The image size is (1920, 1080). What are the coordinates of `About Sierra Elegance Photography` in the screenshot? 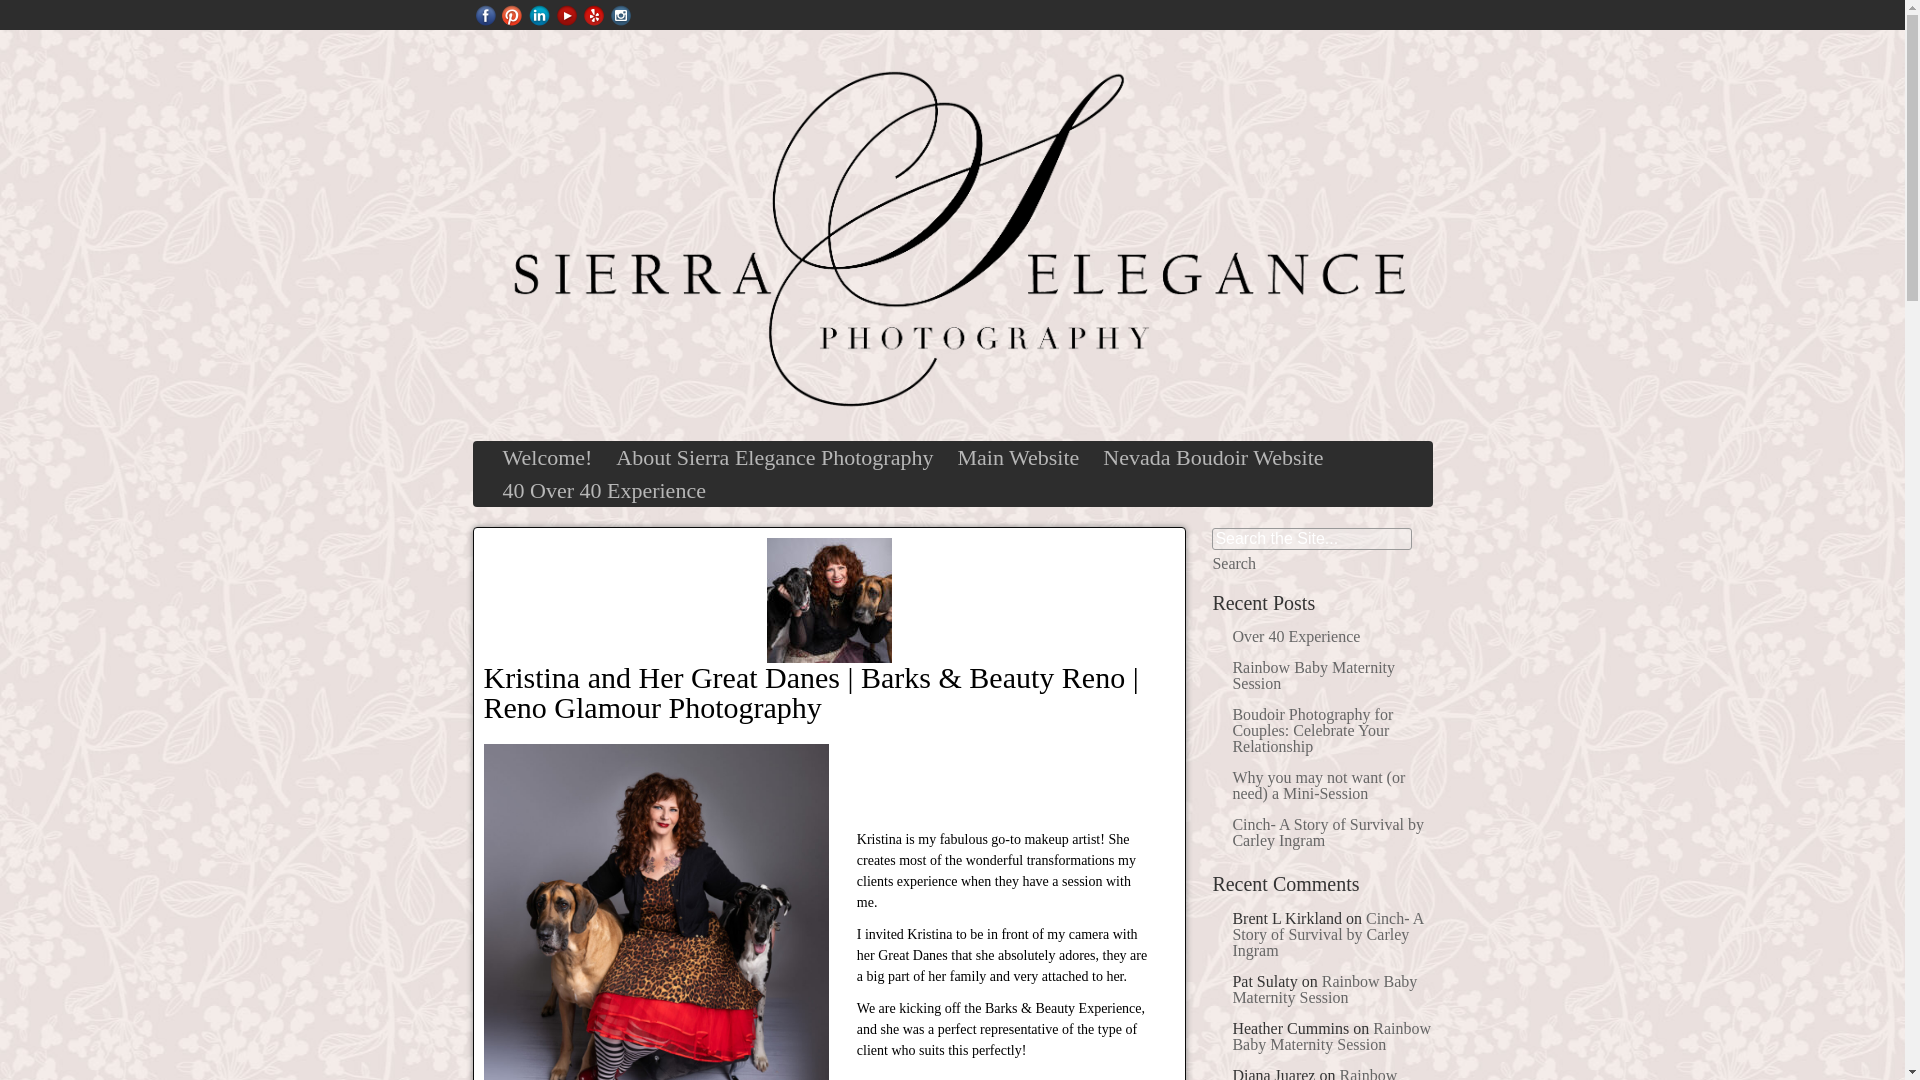 It's located at (774, 457).